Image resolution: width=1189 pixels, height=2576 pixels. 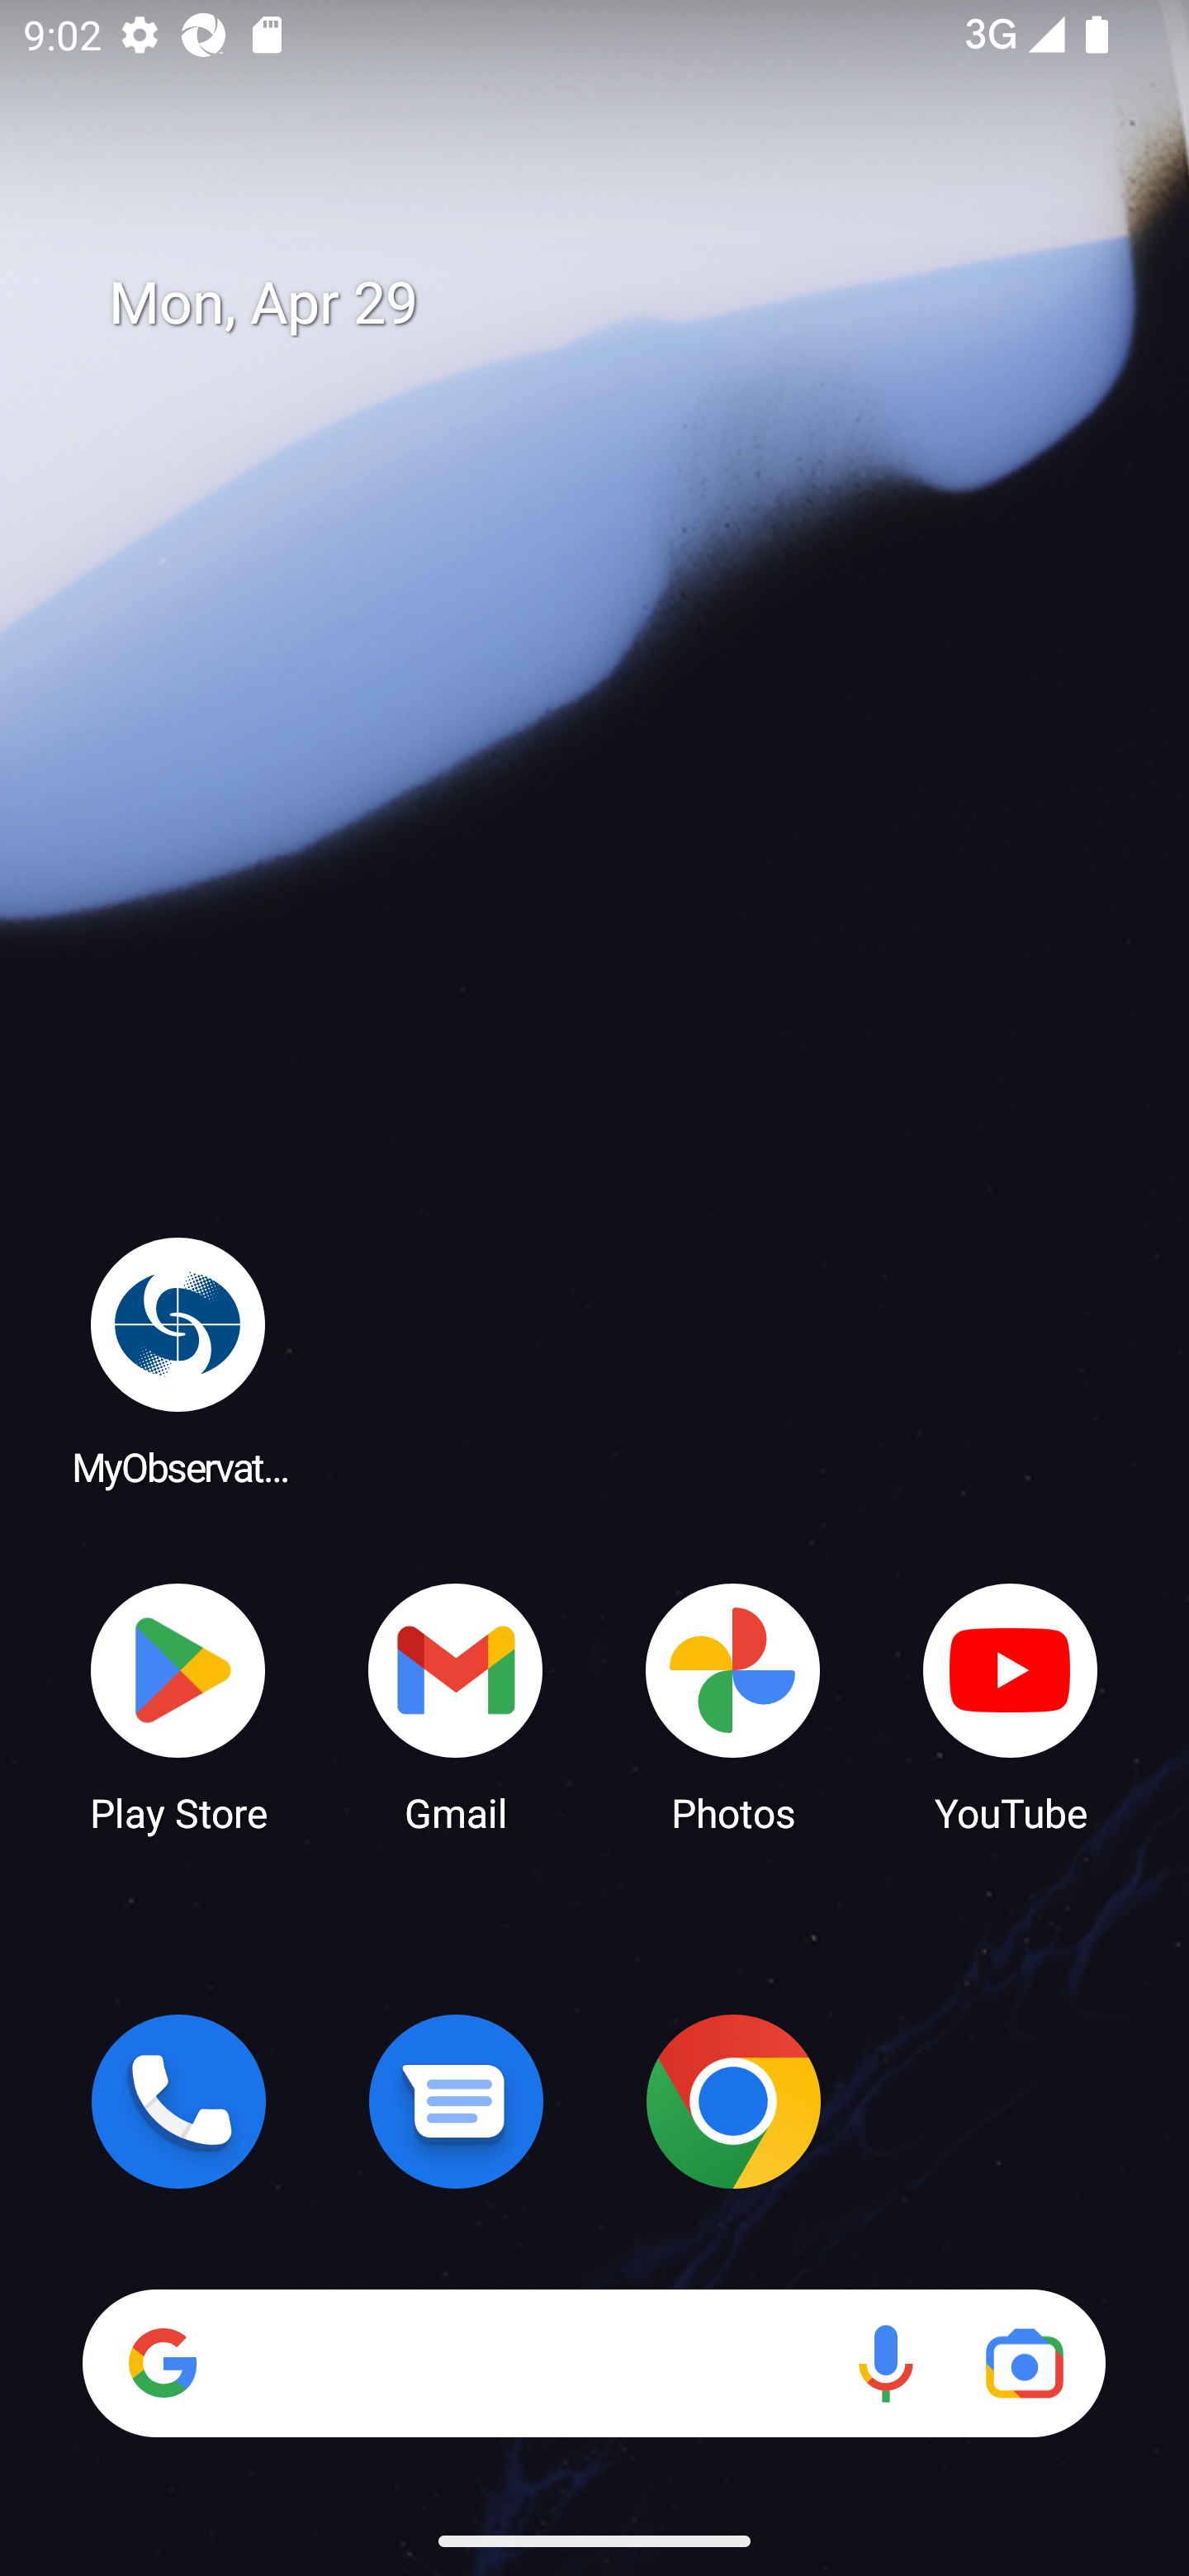 I want to click on YouTube, so click(x=1011, y=1706).